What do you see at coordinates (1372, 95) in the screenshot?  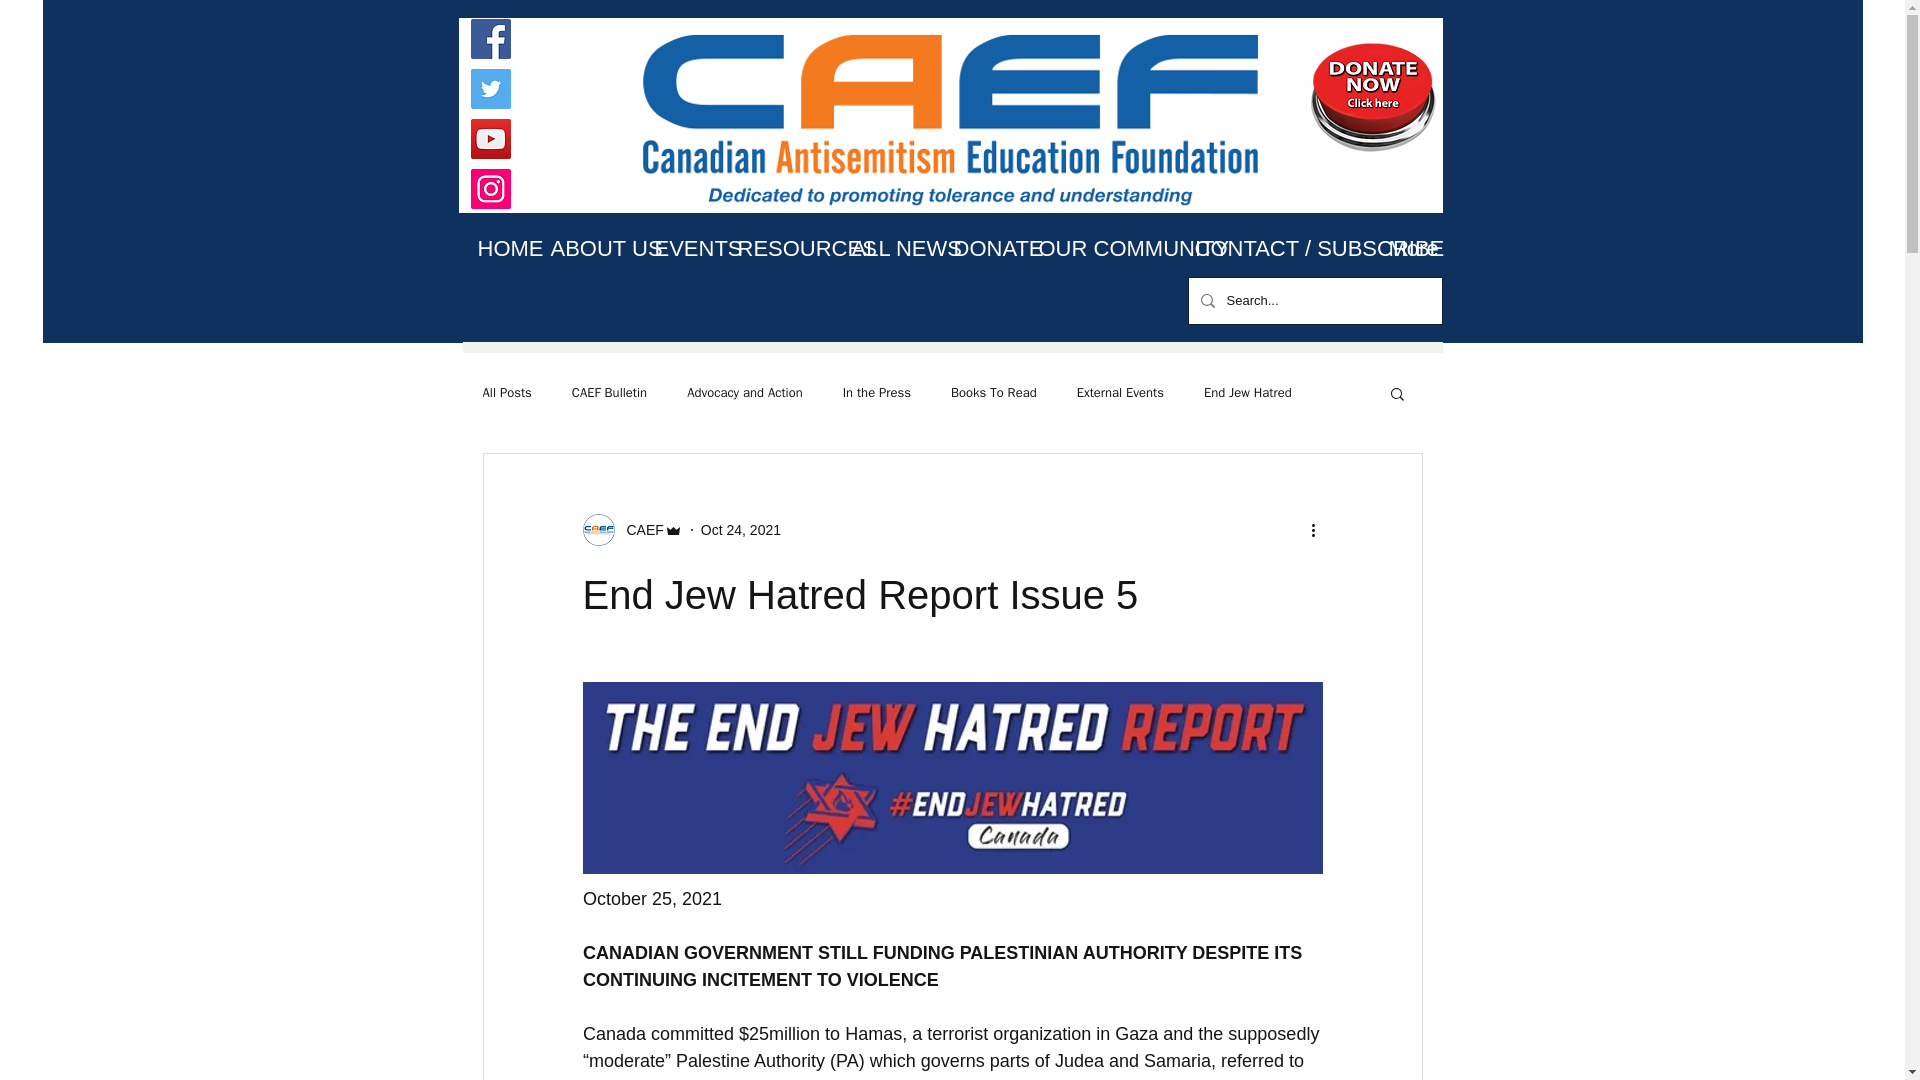 I see `donate-now-NEW-button-transparent-200.pn` at bounding box center [1372, 95].